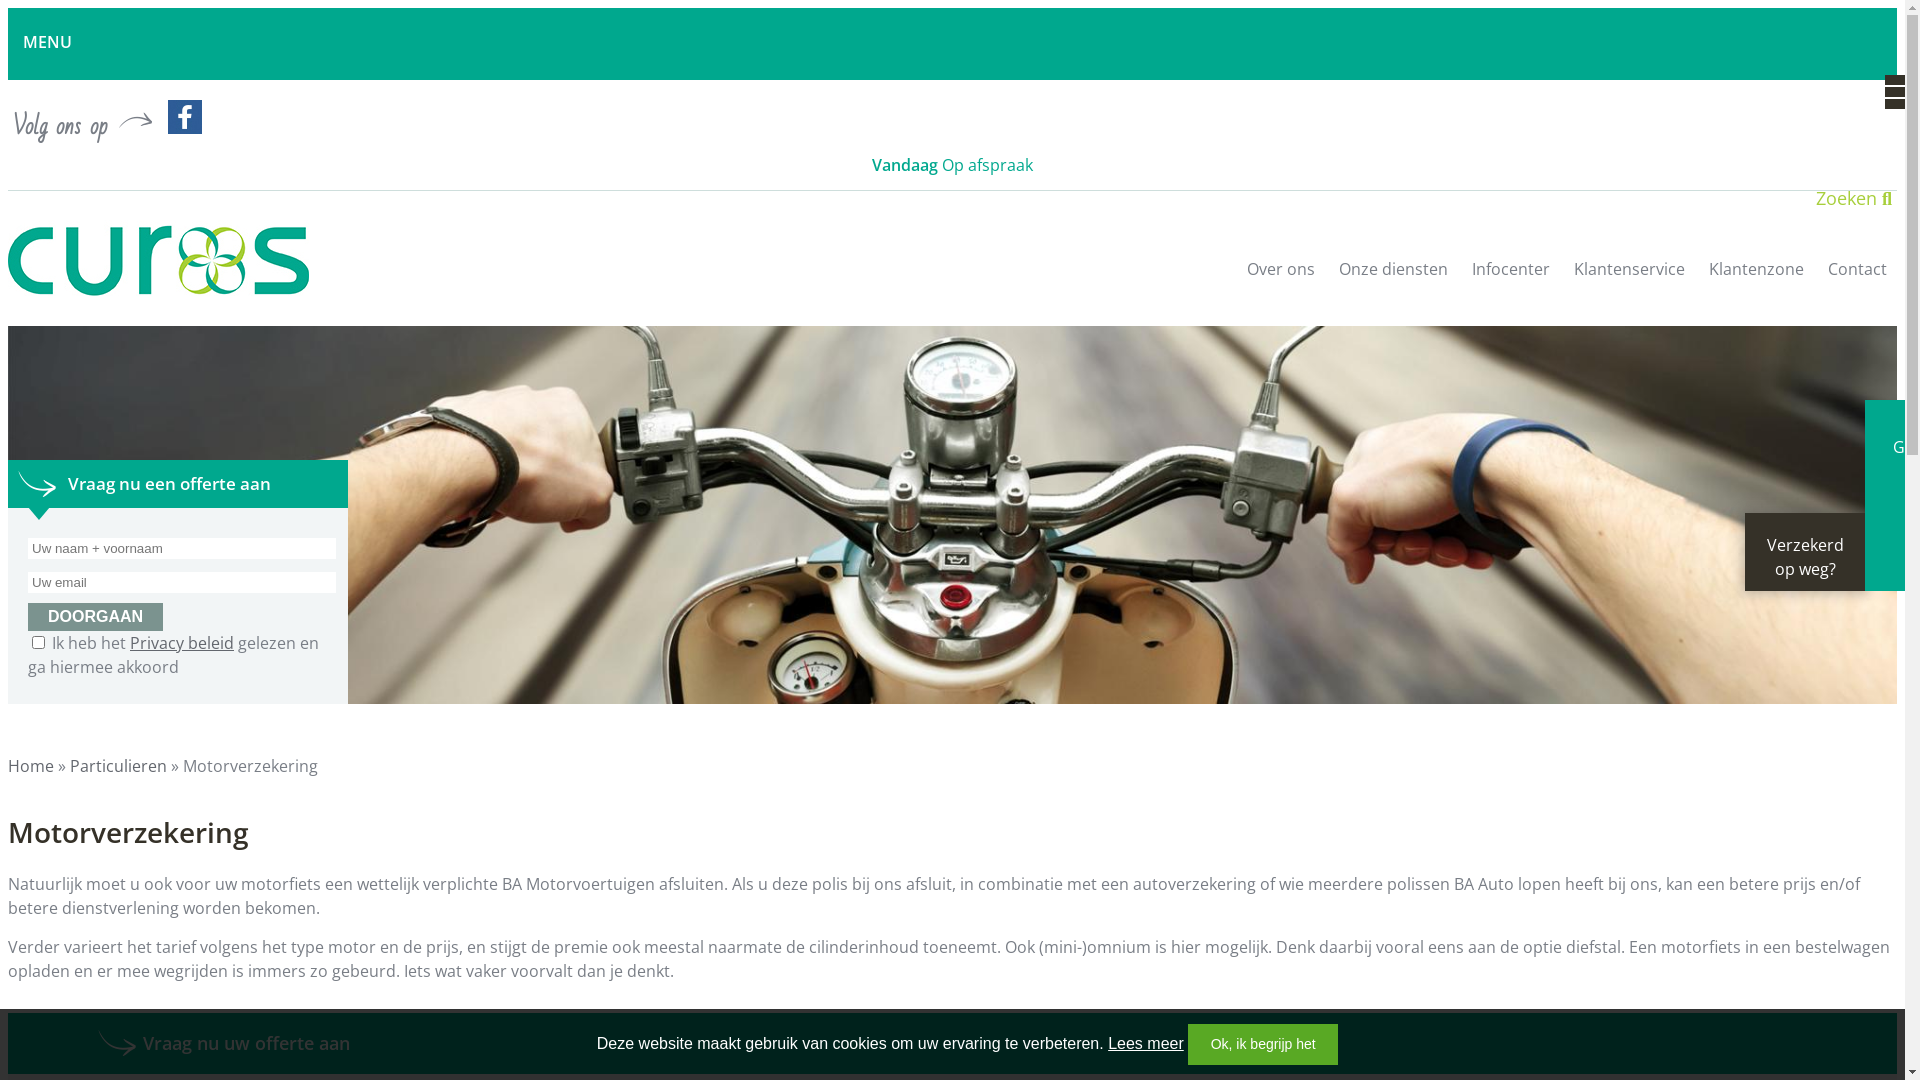  Describe the element at coordinates (1511, 284) in the screenshot. I see `Infocenter` at that location.